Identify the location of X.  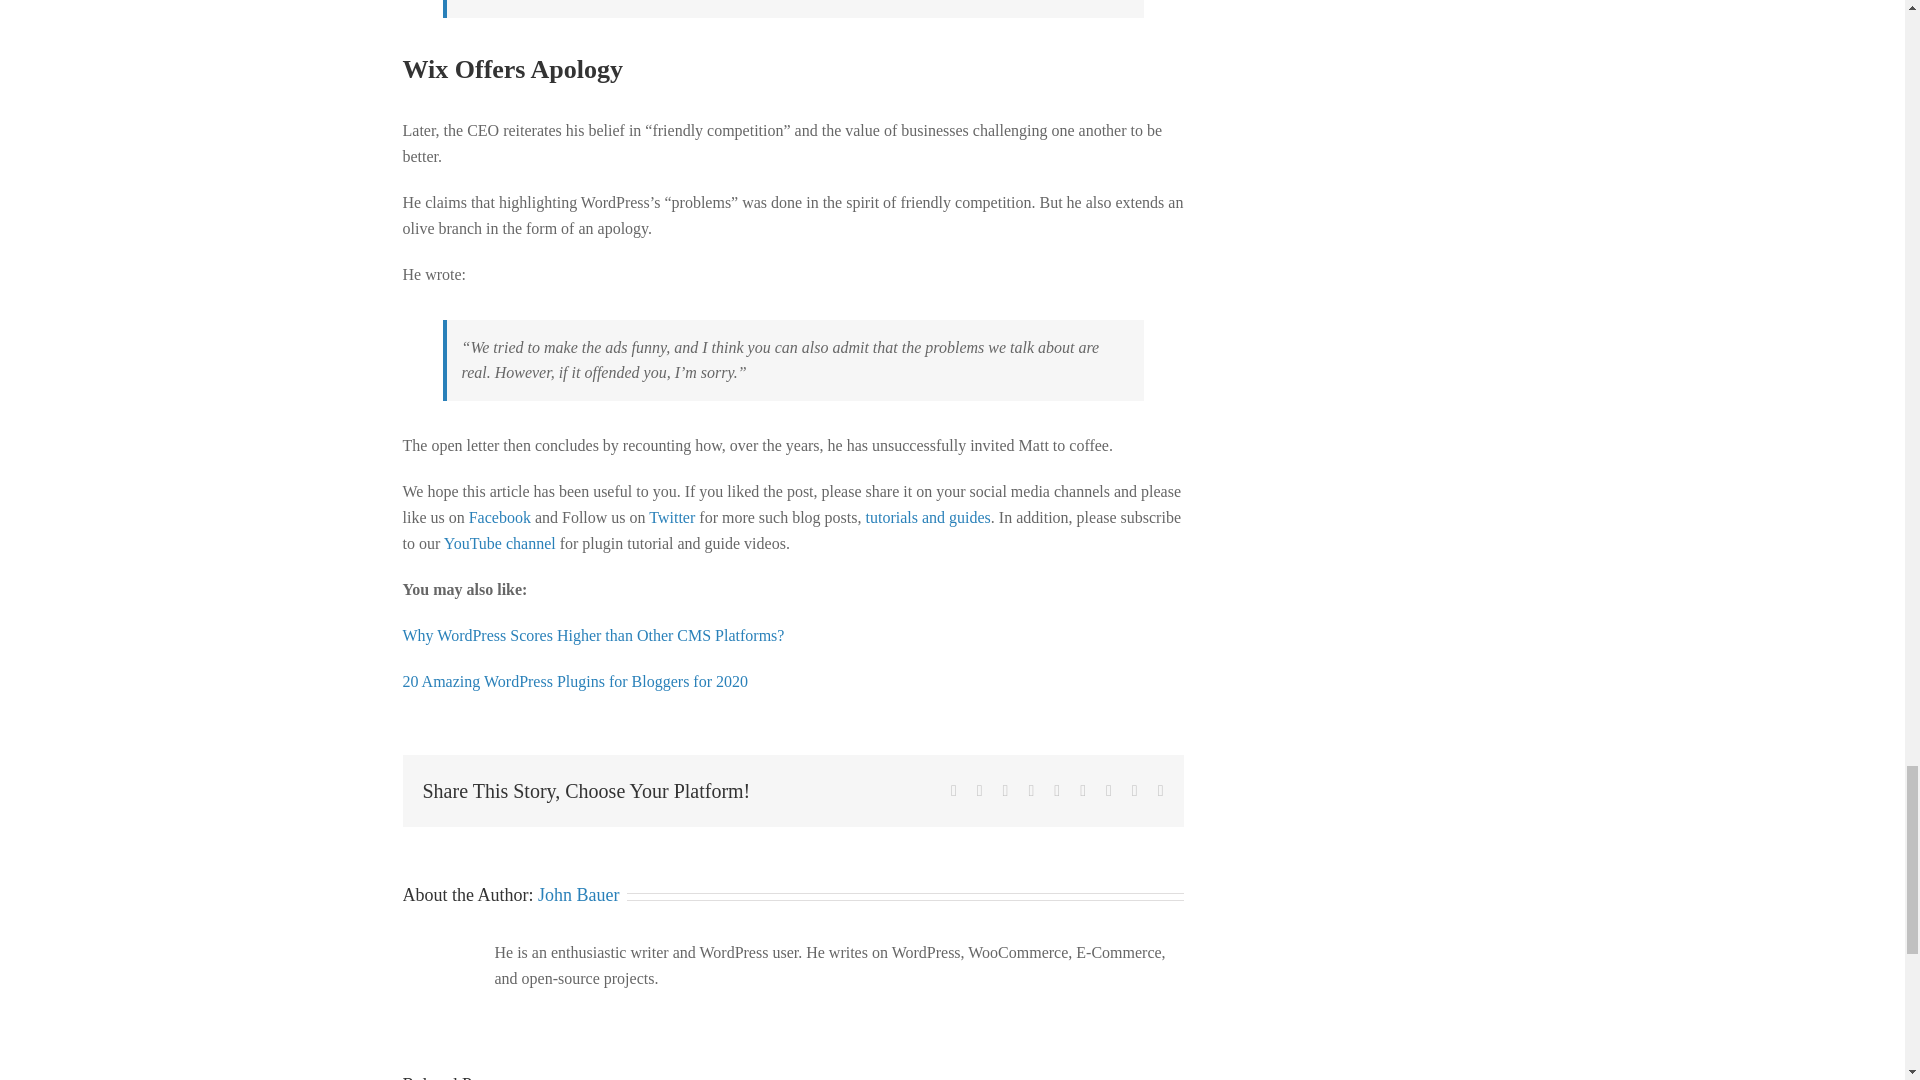
(980, 791).